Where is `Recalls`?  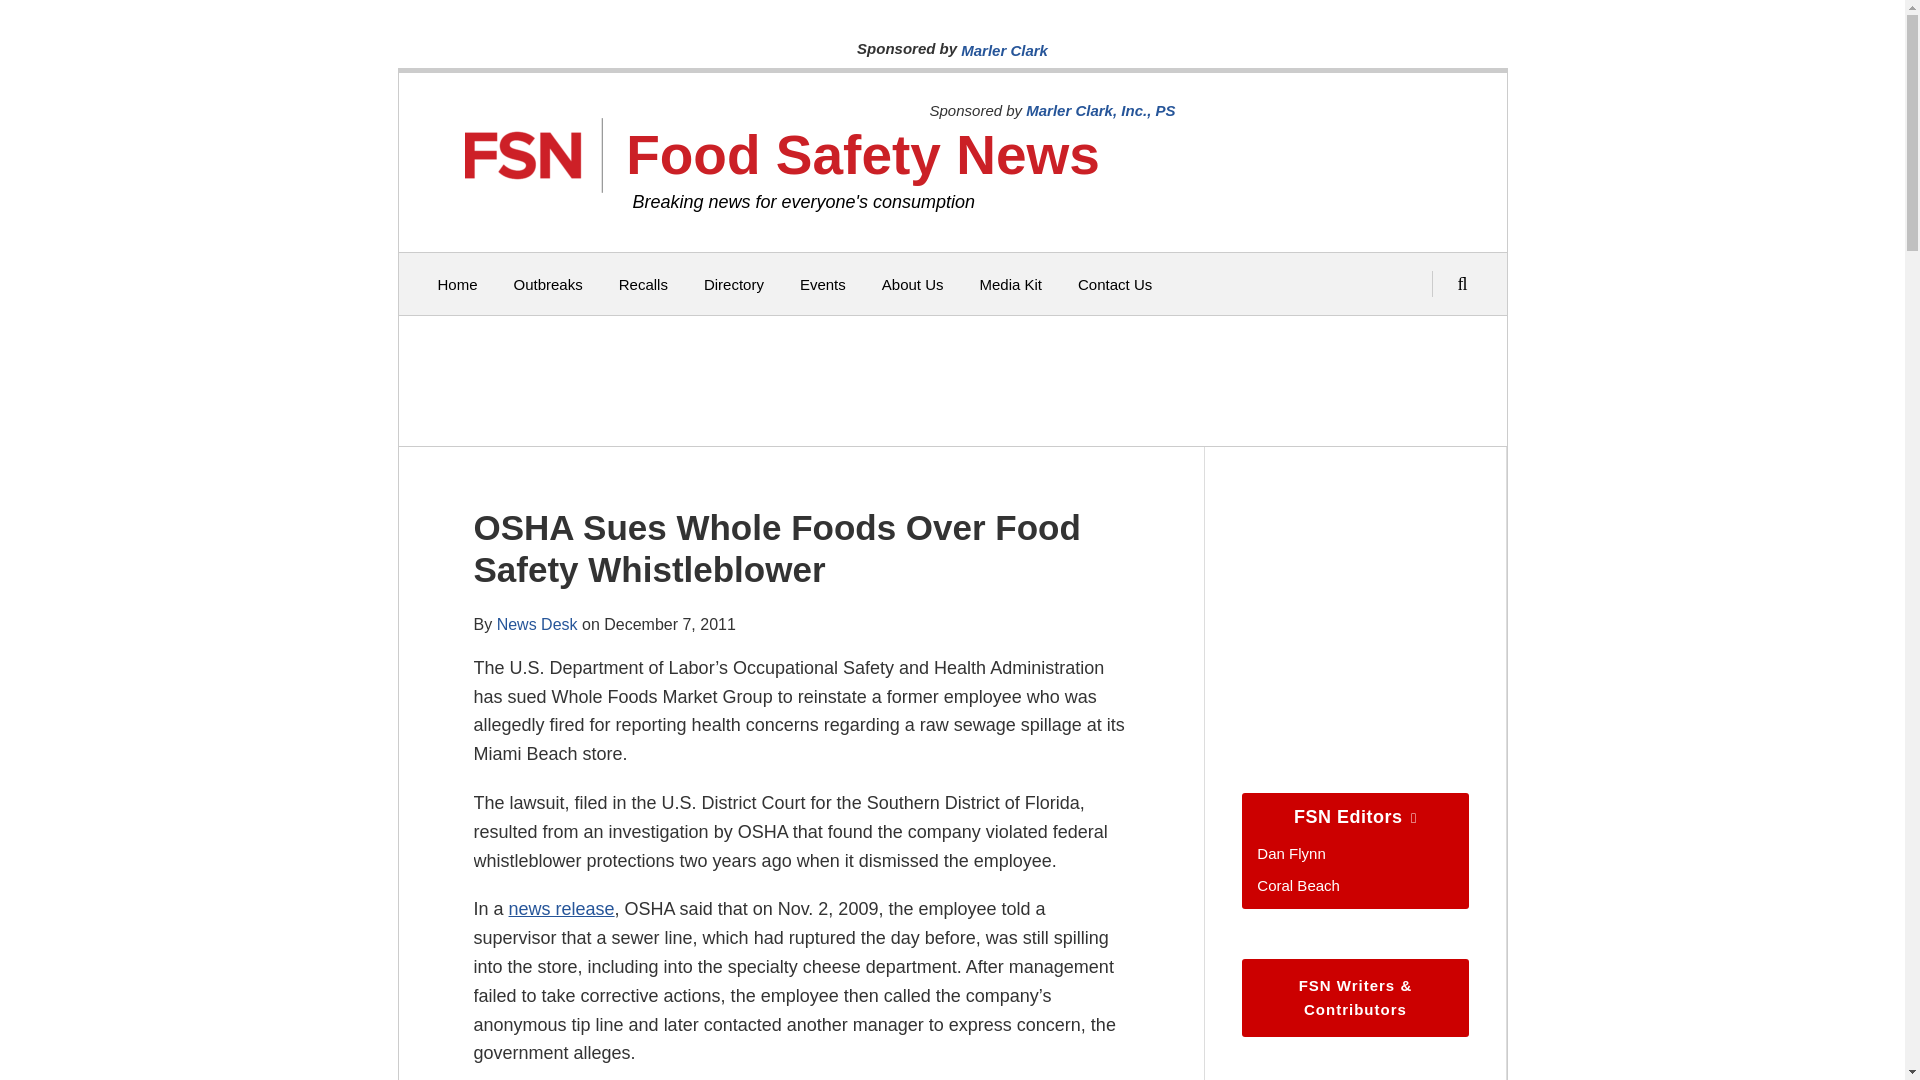
Recalls is located at coordinates (643, 284).